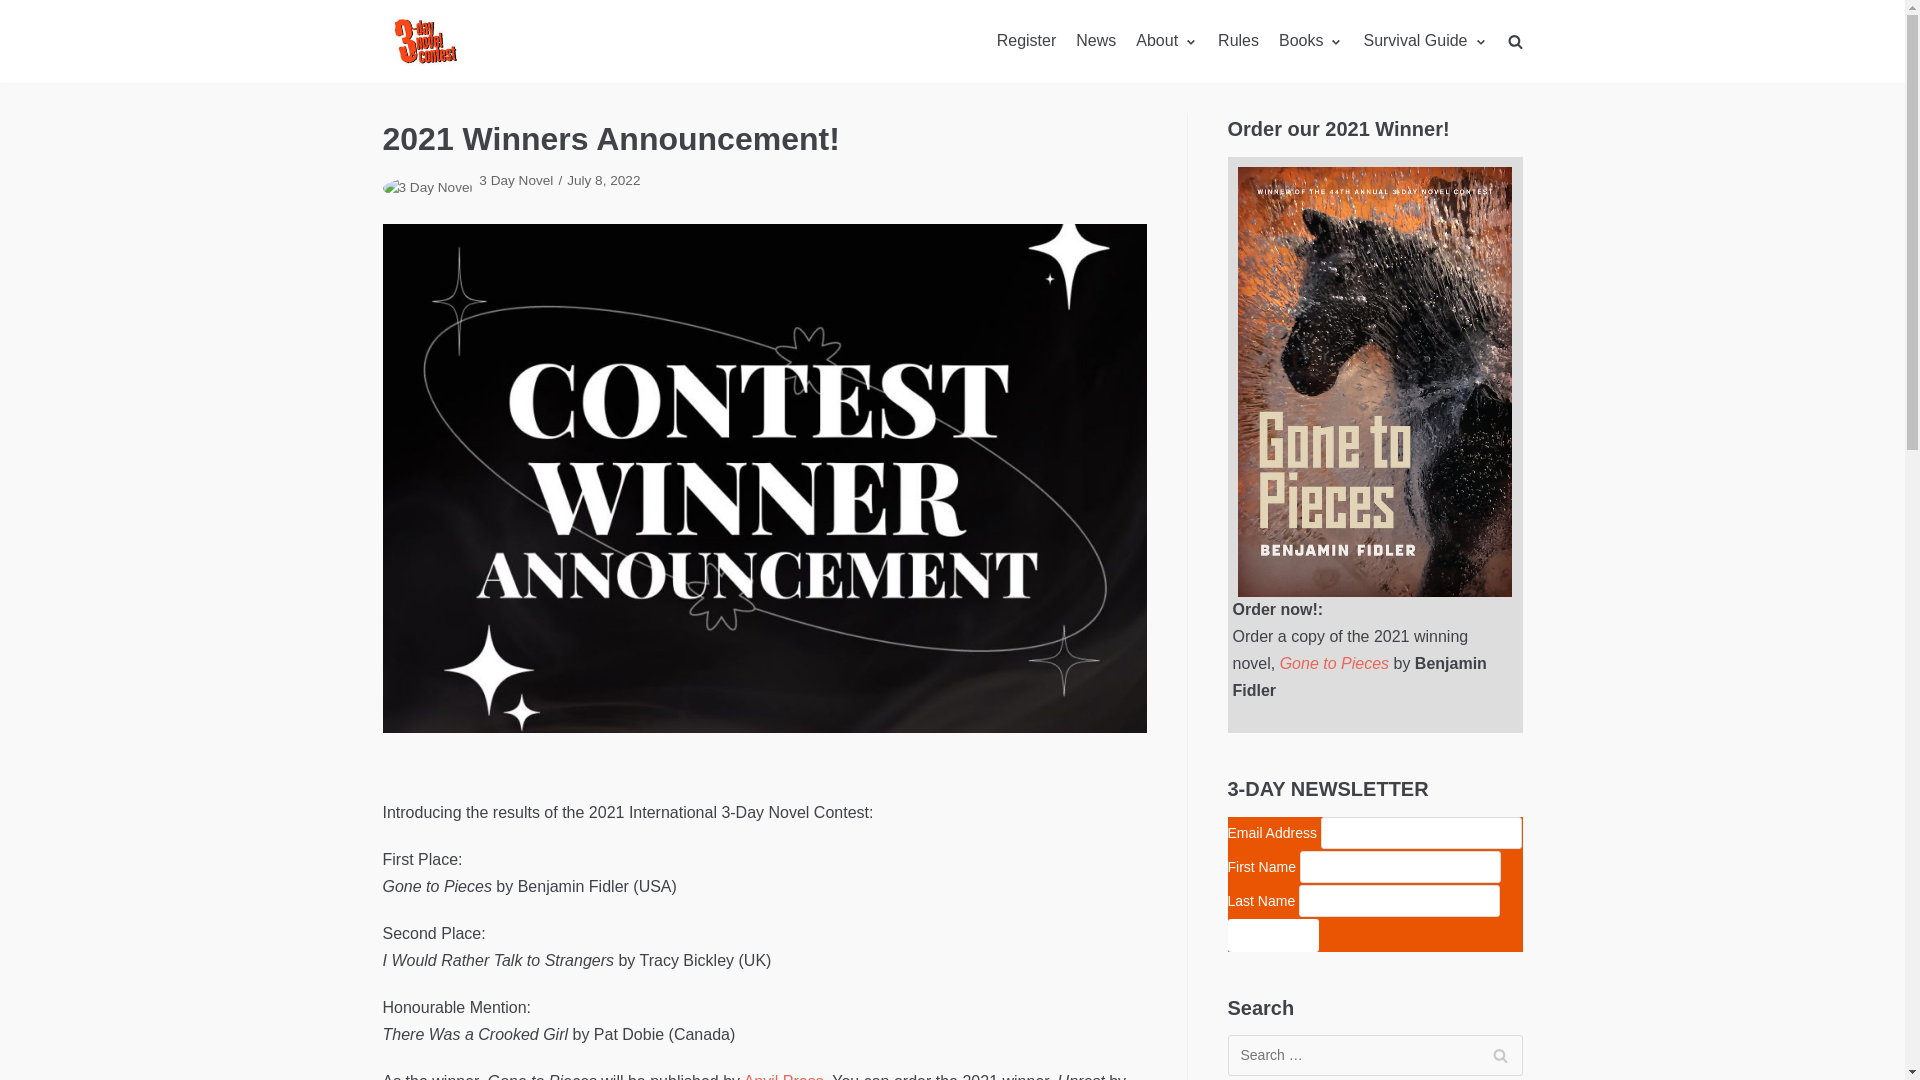 The height and width of the screenshot is (1080, 1920). I want to click on Search, so click(1480, 86).